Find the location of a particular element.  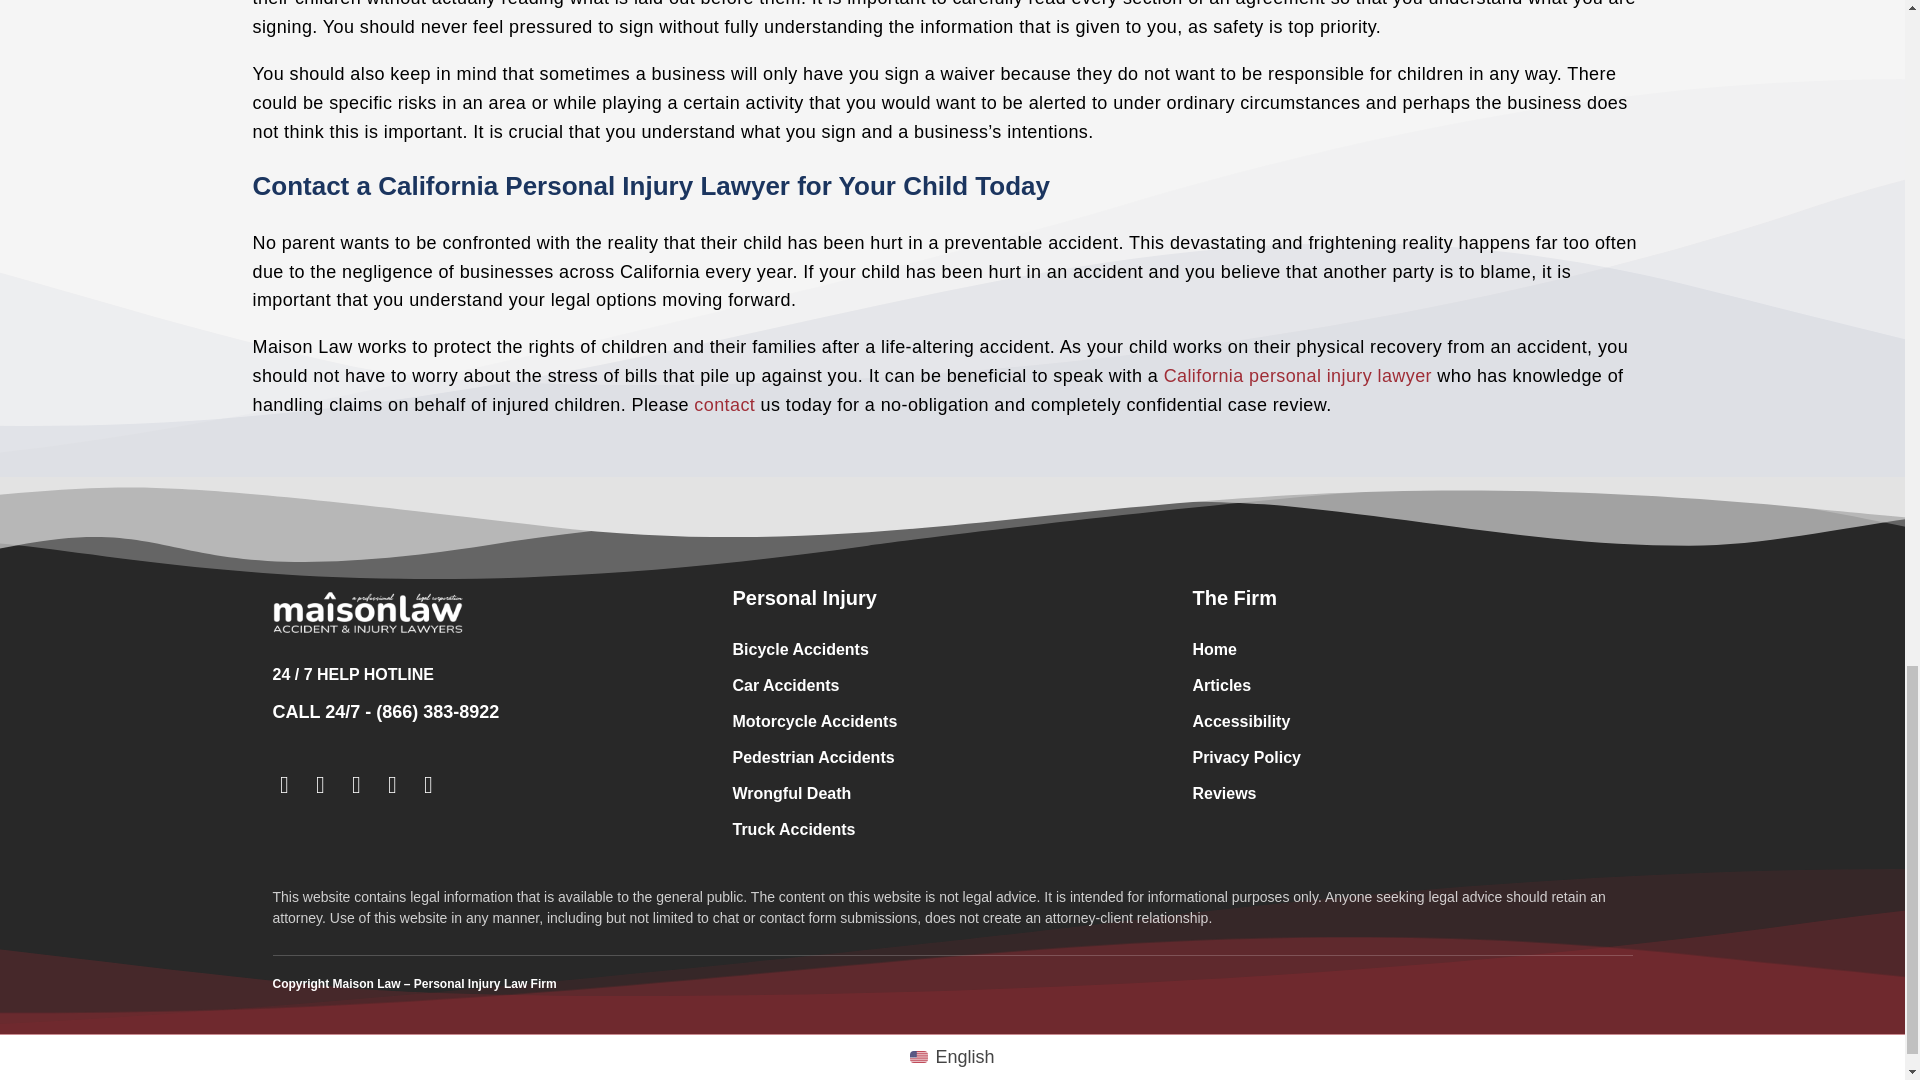

contact is located at coordinates (724, 404).